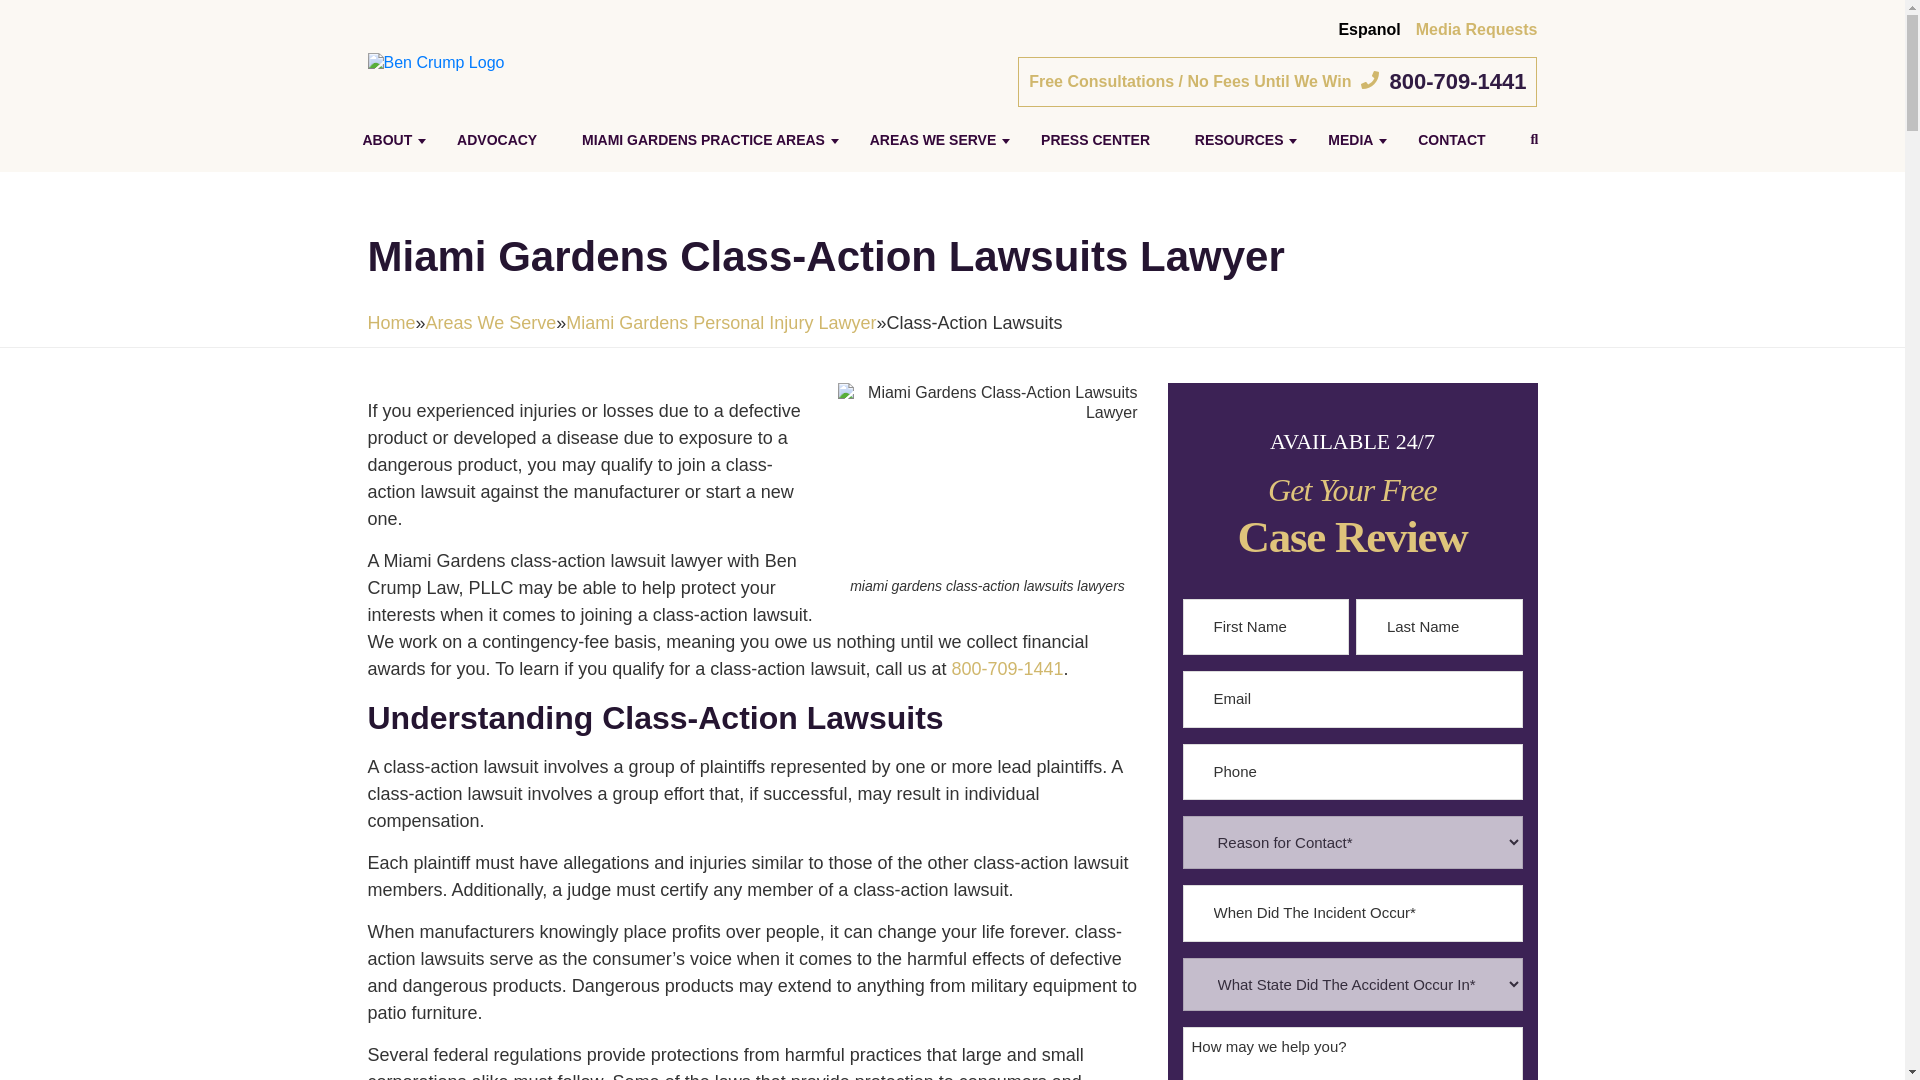  Describe the element at coordinates (933, 140) in the screenshot. I see `AREAS WE SERVE` at that location.